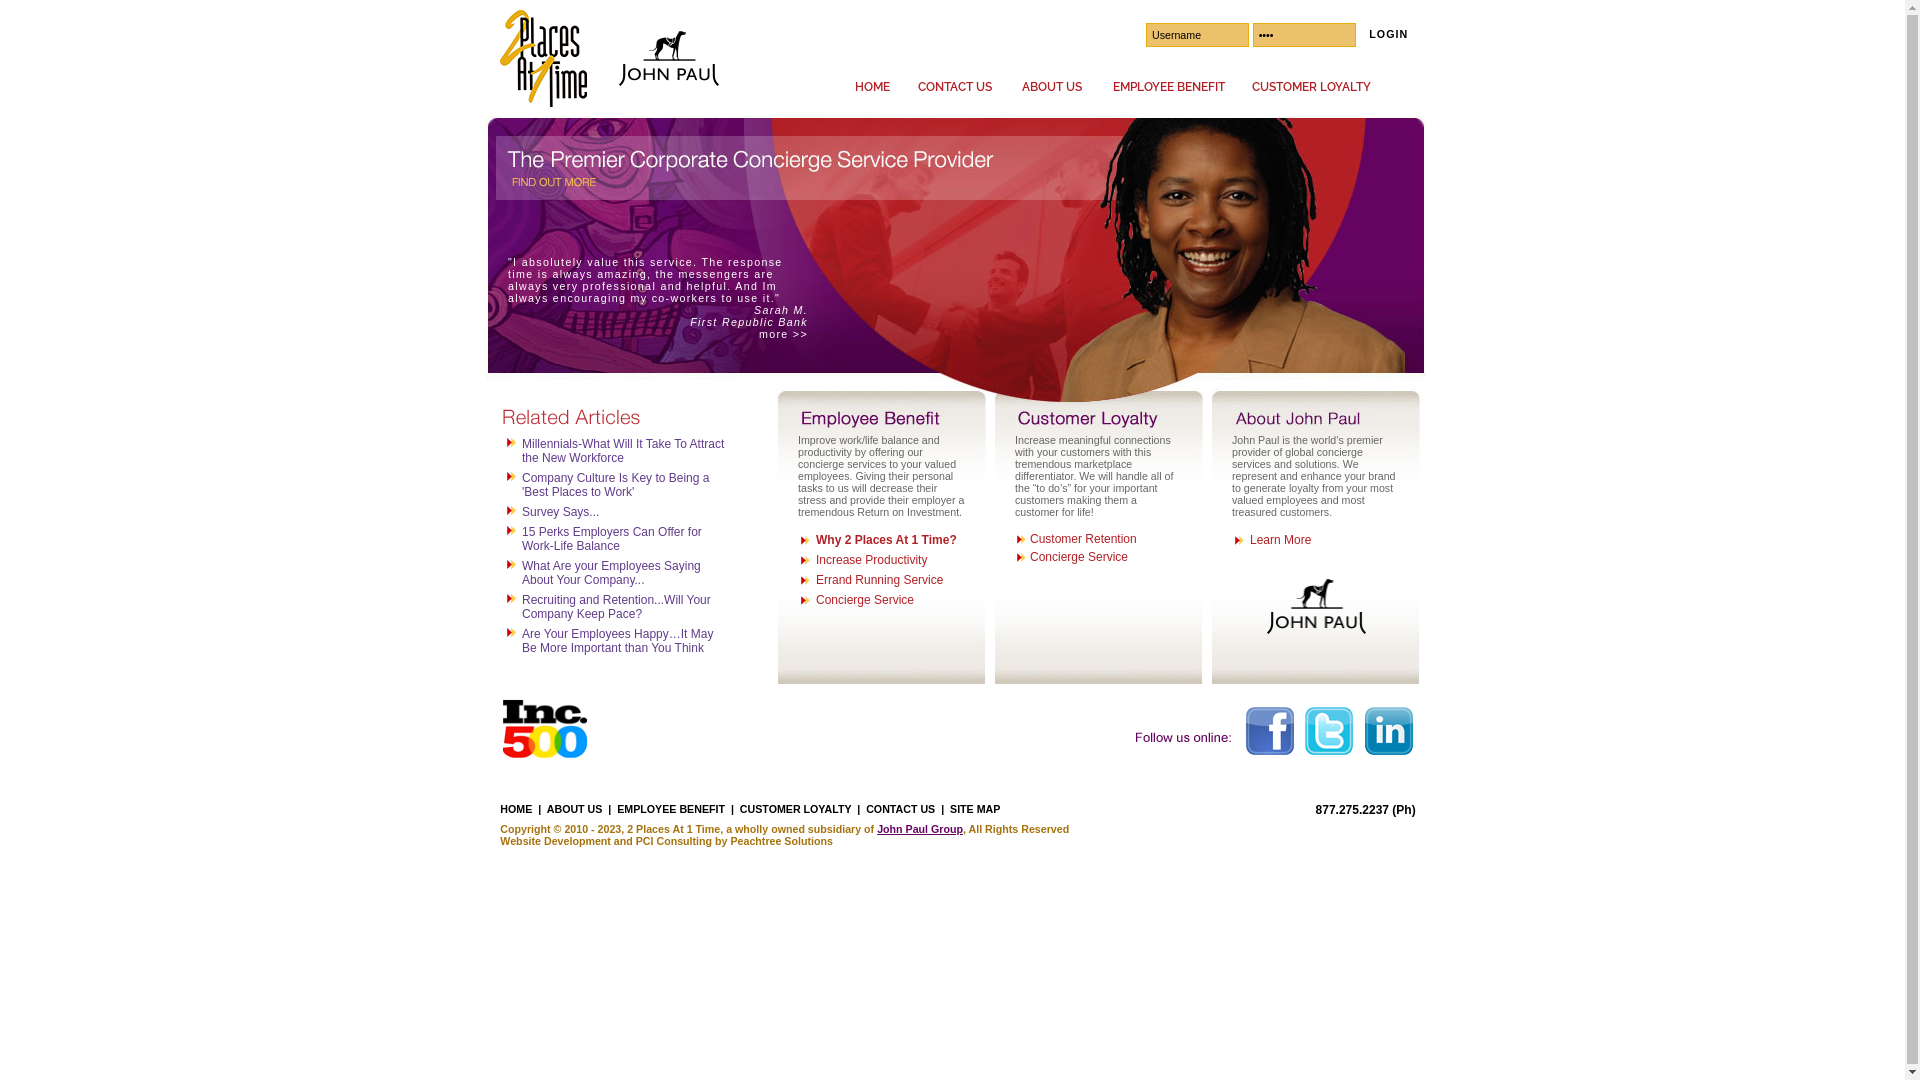 The height and width of the screenshot is (1080, 1920). What do you see at coordinates (784, 334) in the screenshot?
I see `more >>` at bounding box center [784, 334].